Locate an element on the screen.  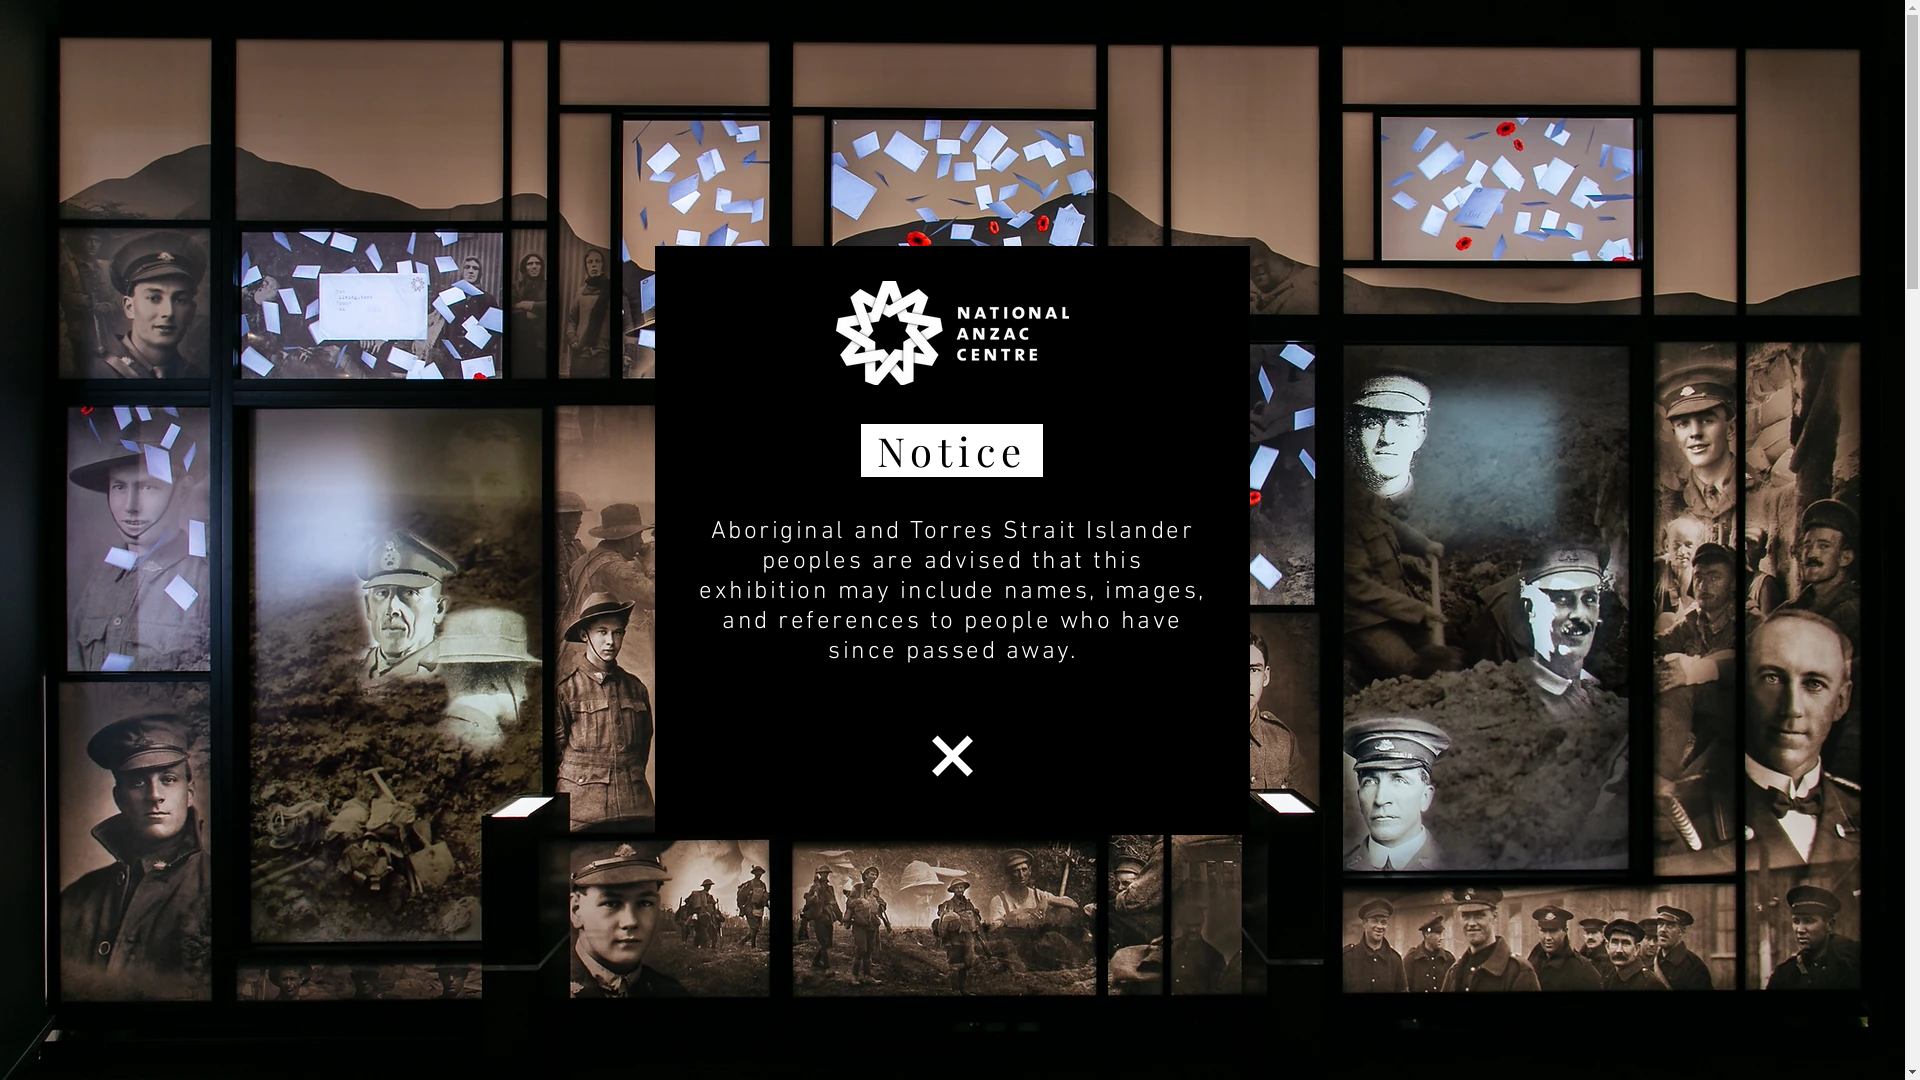
TICKETS is located at coordinates (752, 120).